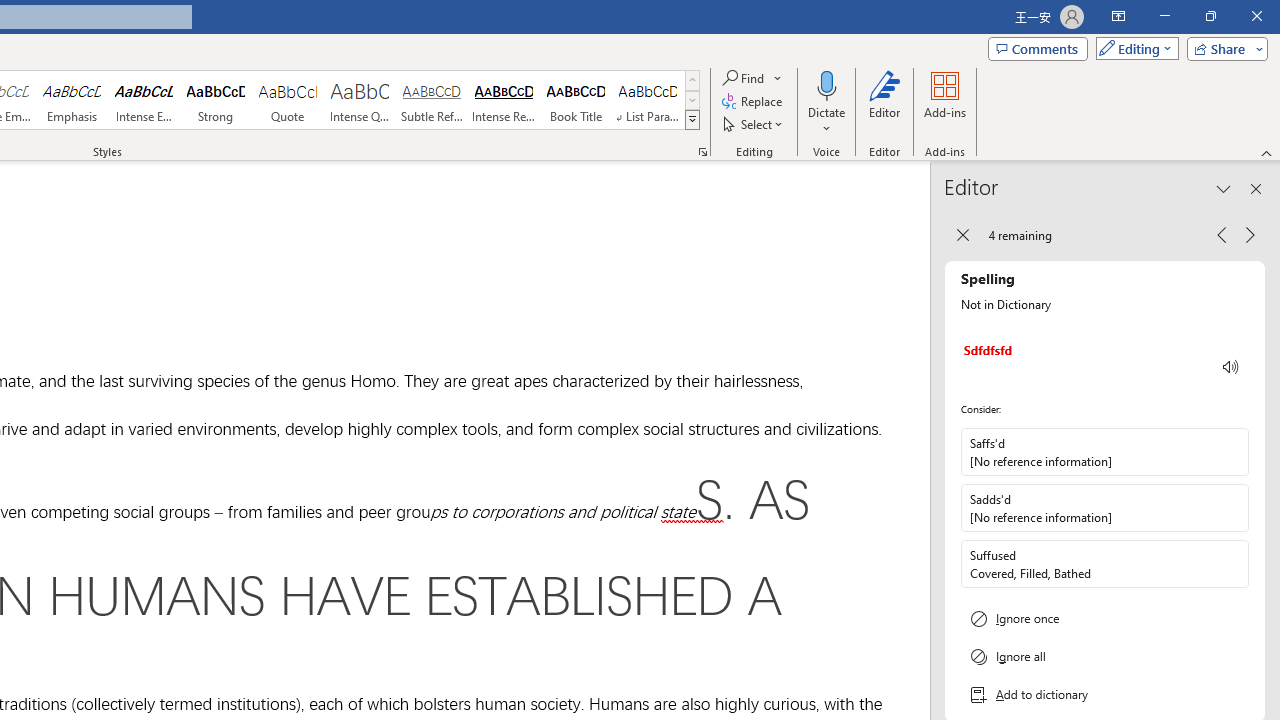  I want to click on Intense Quote, so click(359, 100).